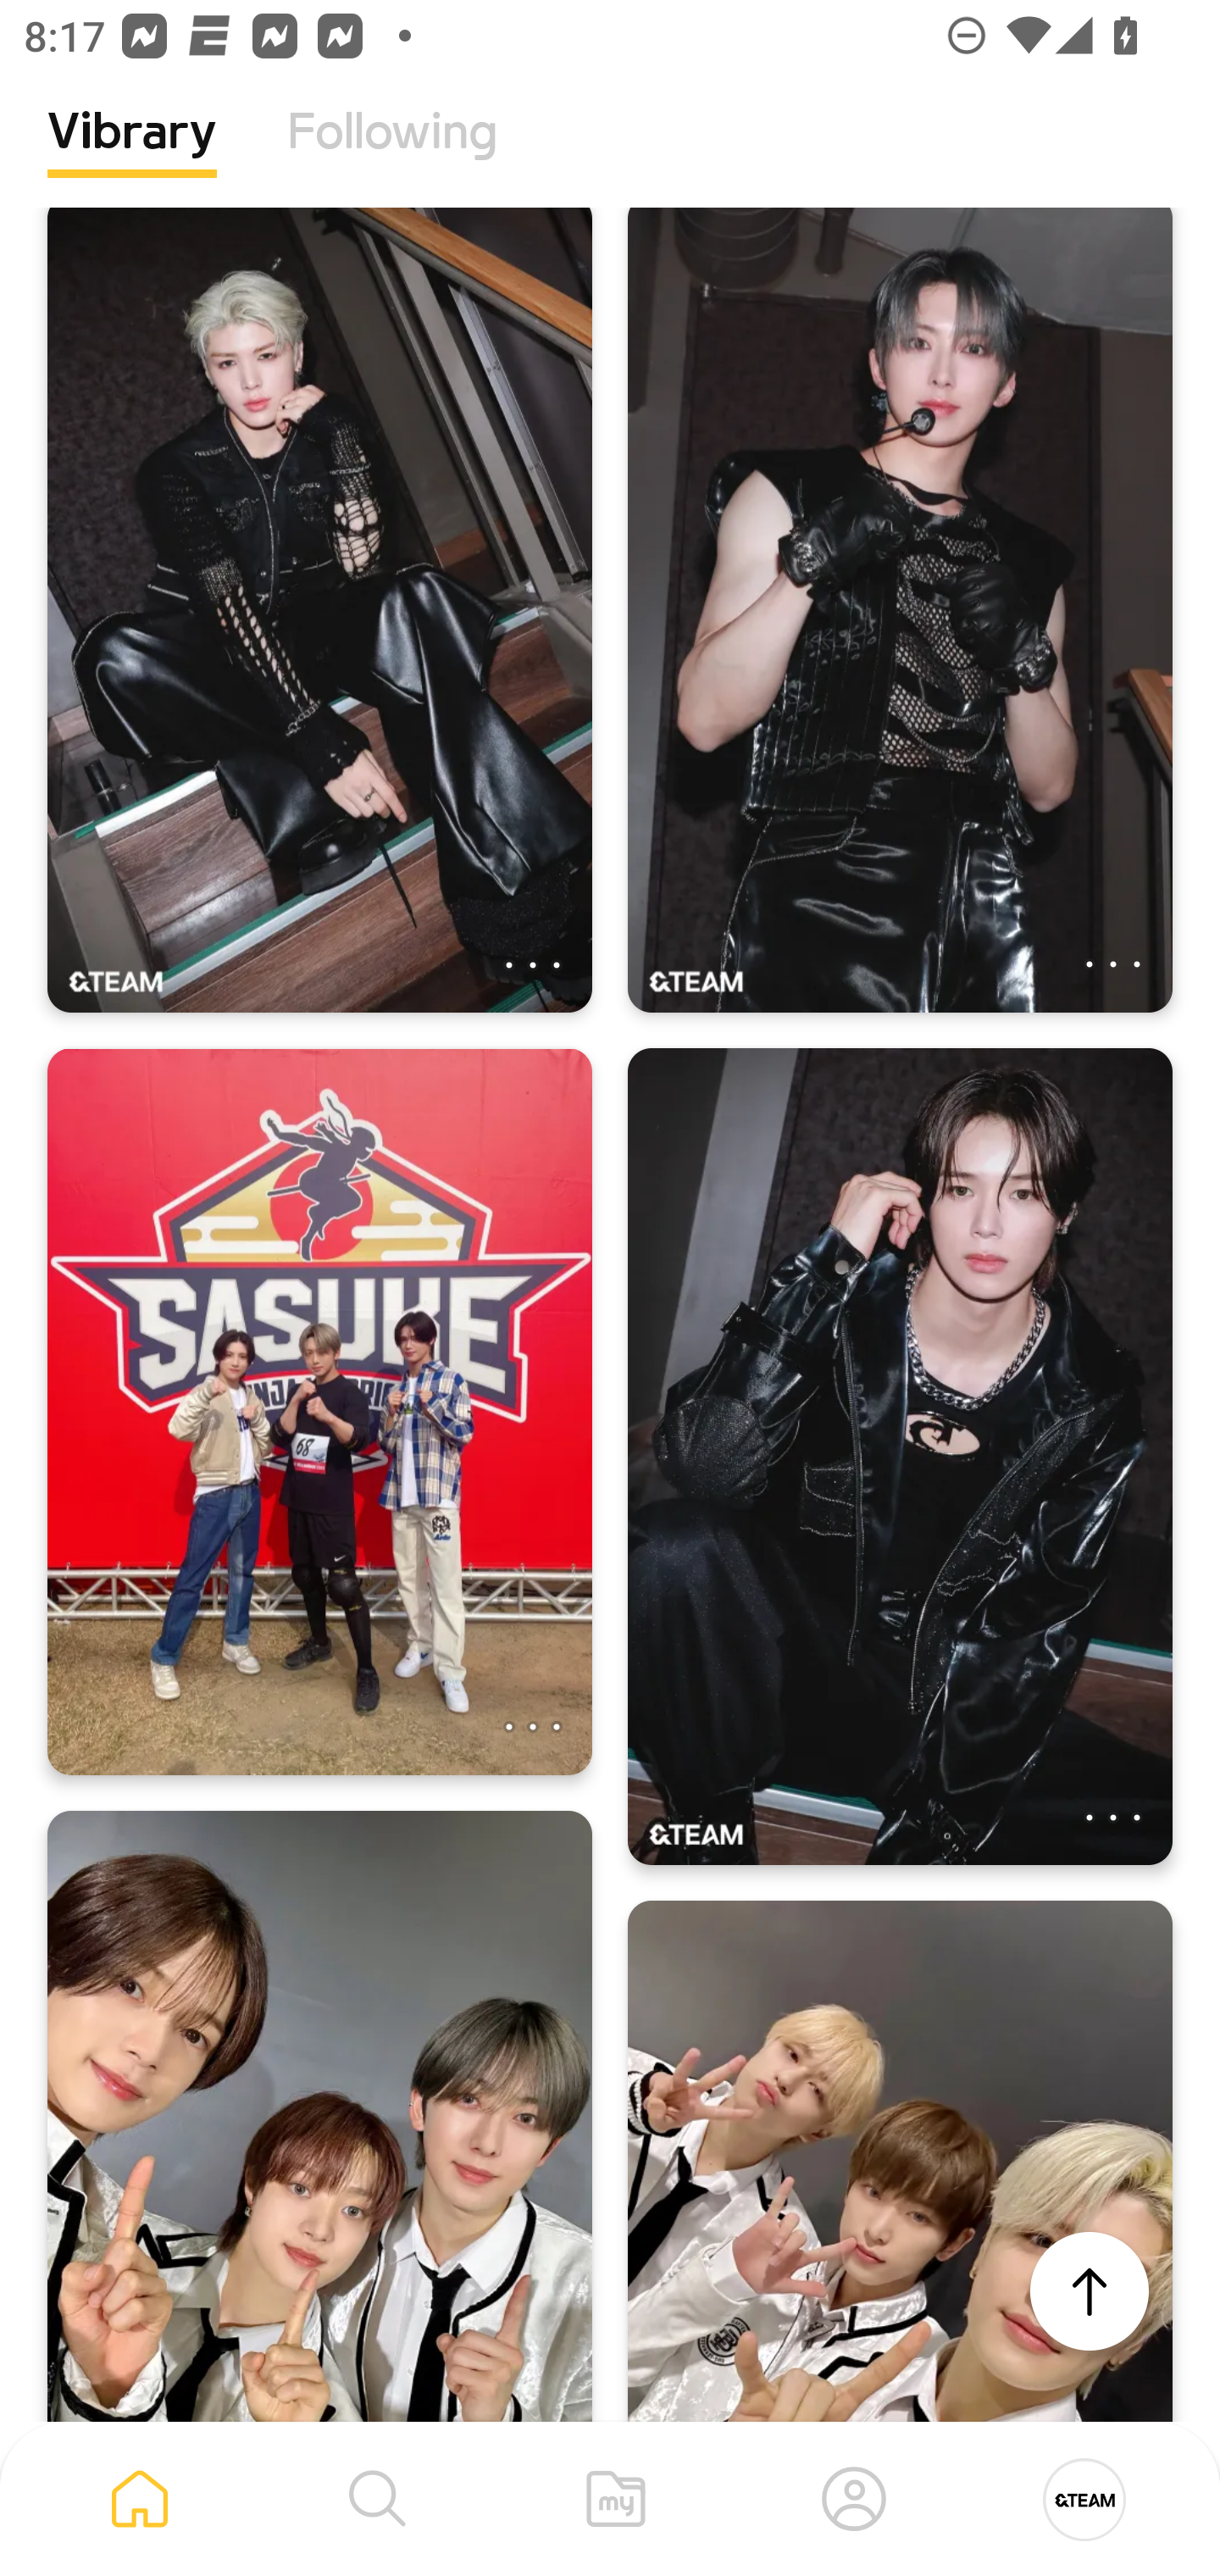 The height and width of the screenshot is (2576, 1220). What do you see at coordinates (132, 157) in the screenshot?
I see `Vibrary` at bounding box center [132, 157].